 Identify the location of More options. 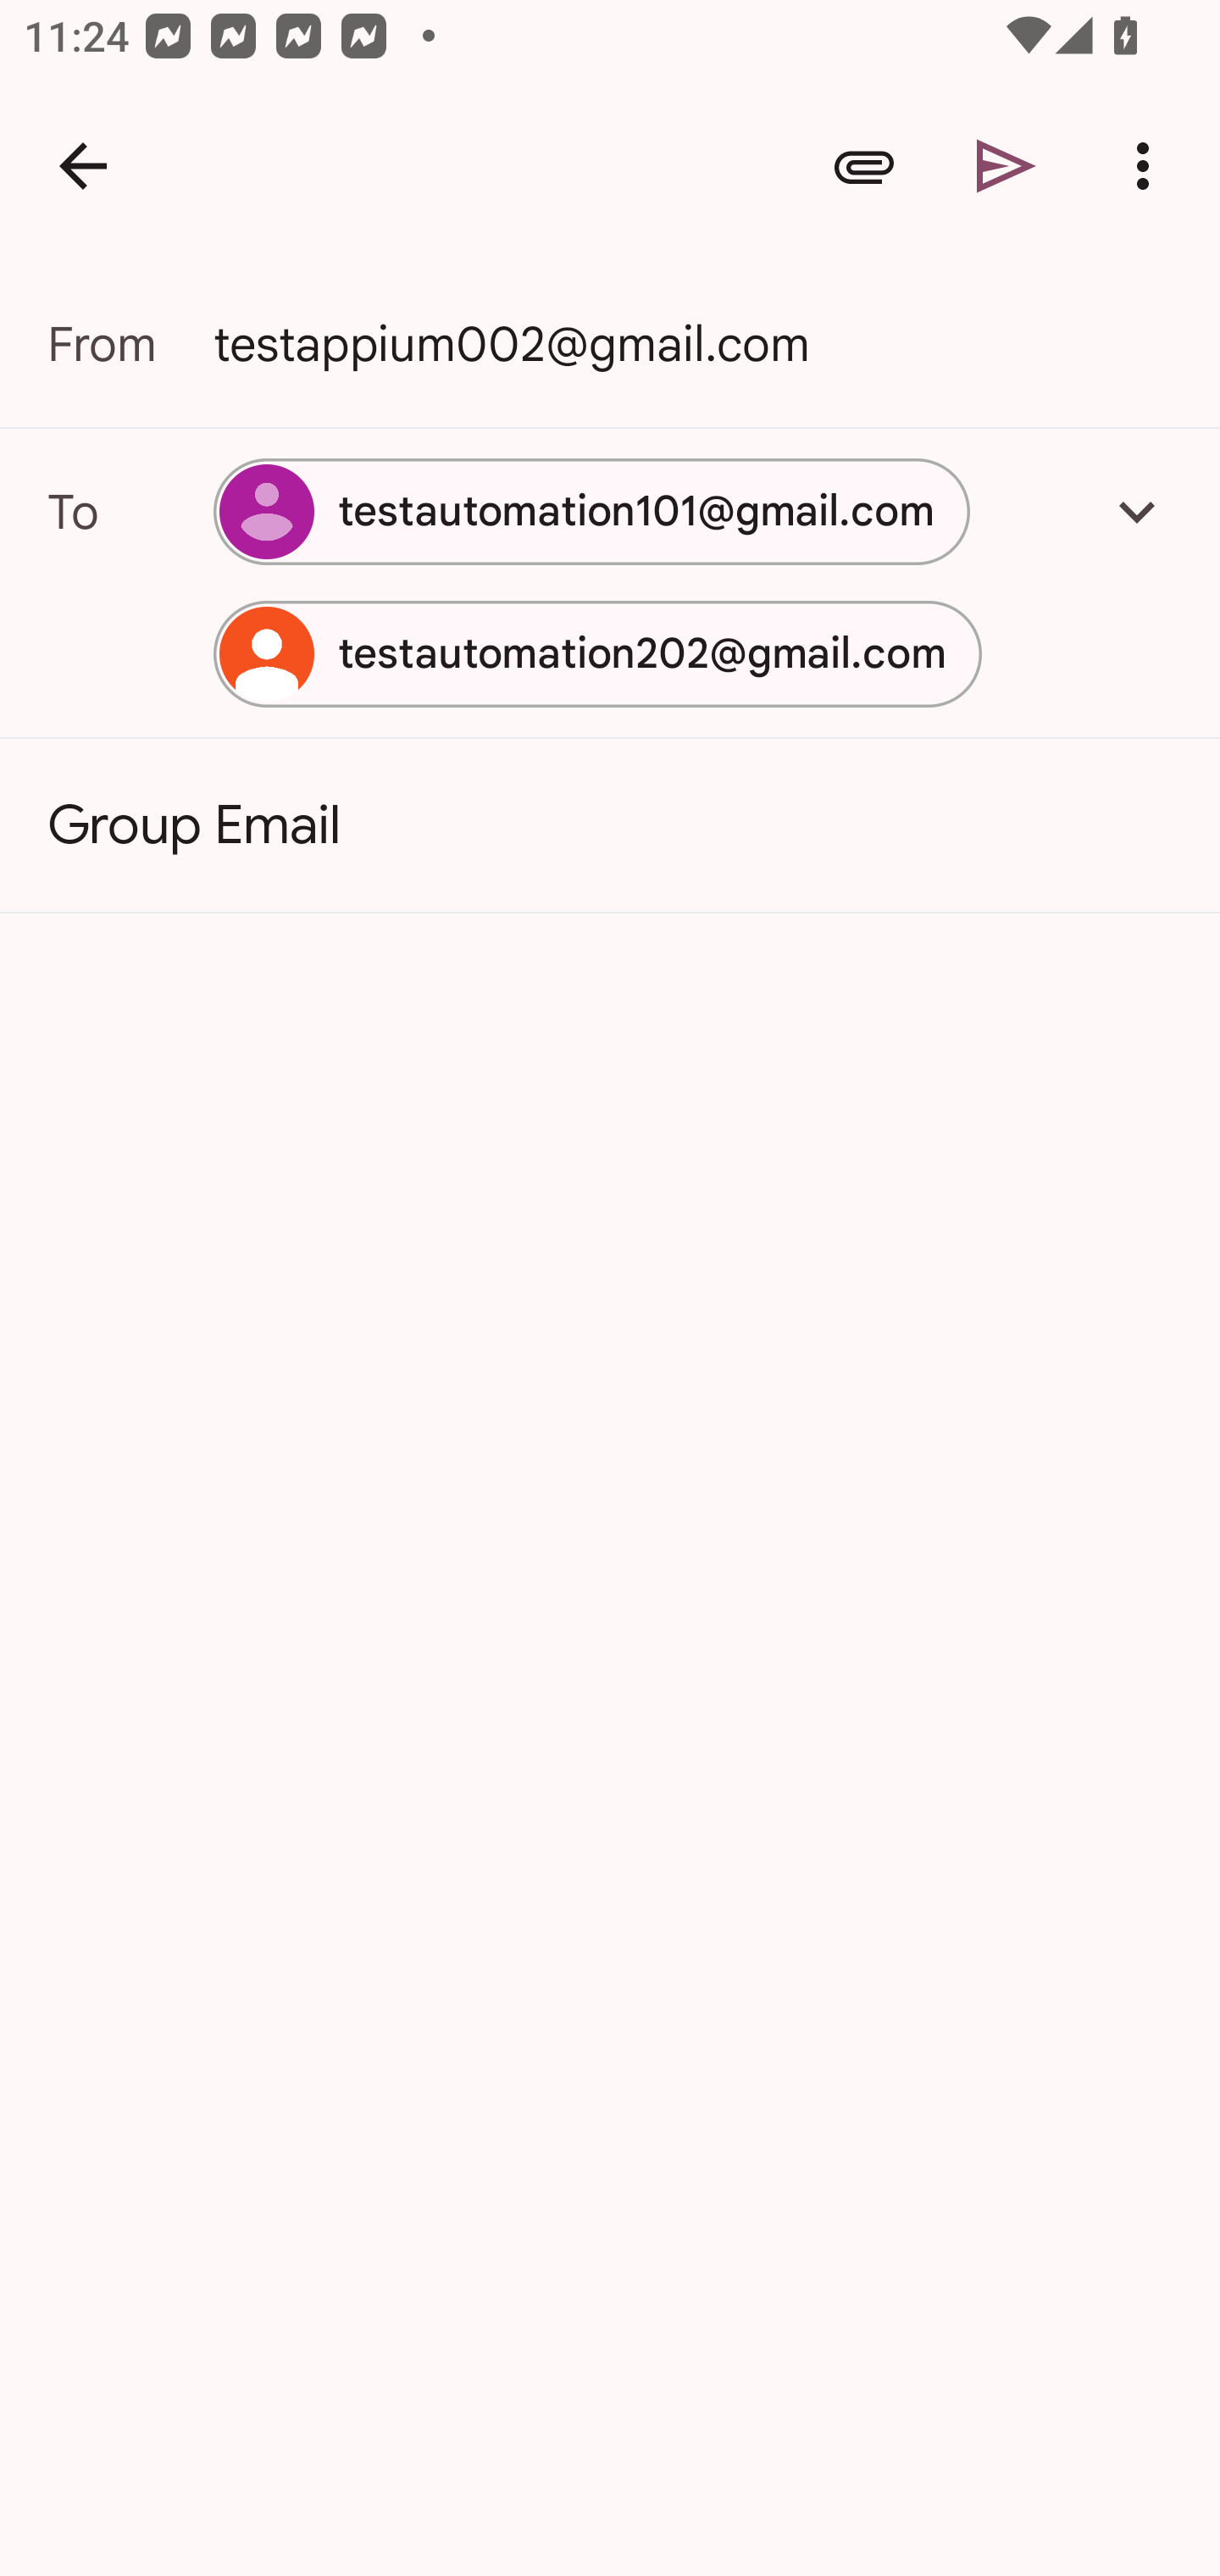
(1149, 166).